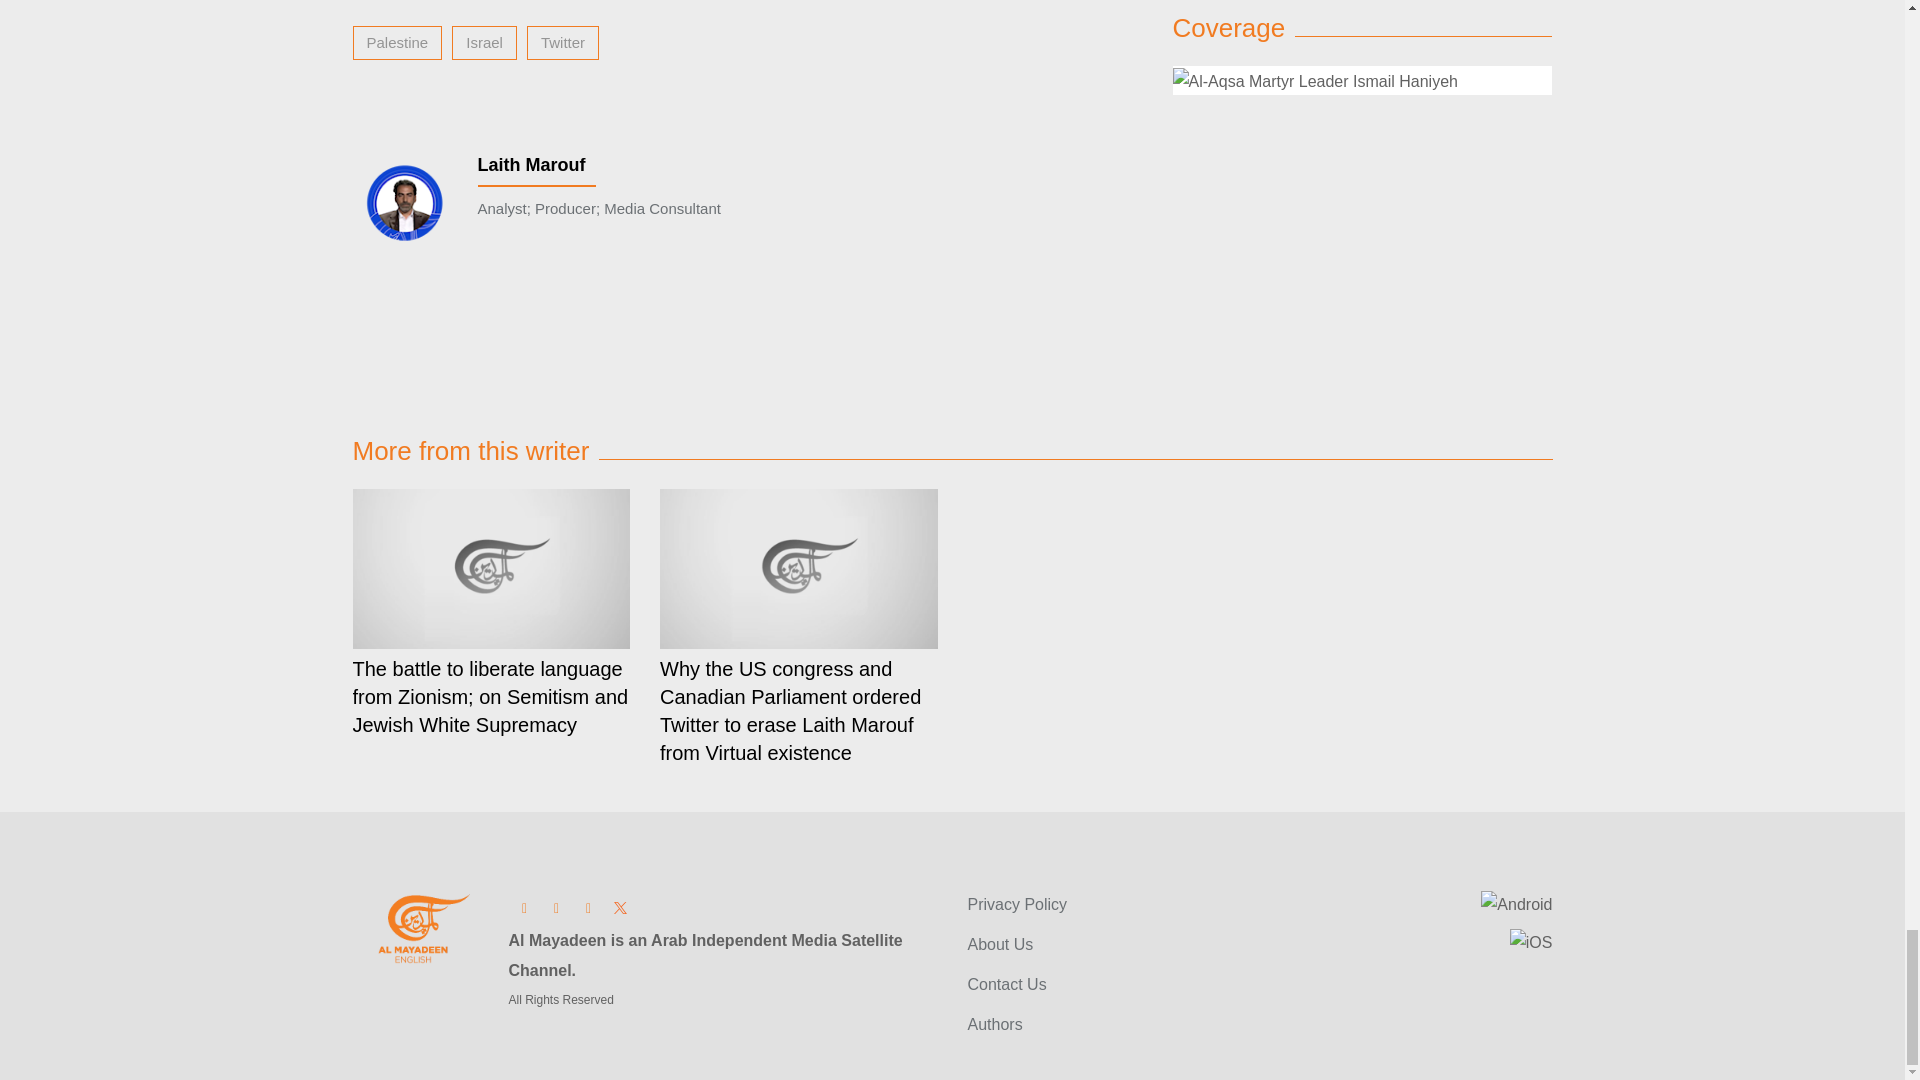 This screenshot has width=1920, height=1080. I want to click on Twitter, so click(620, 906).